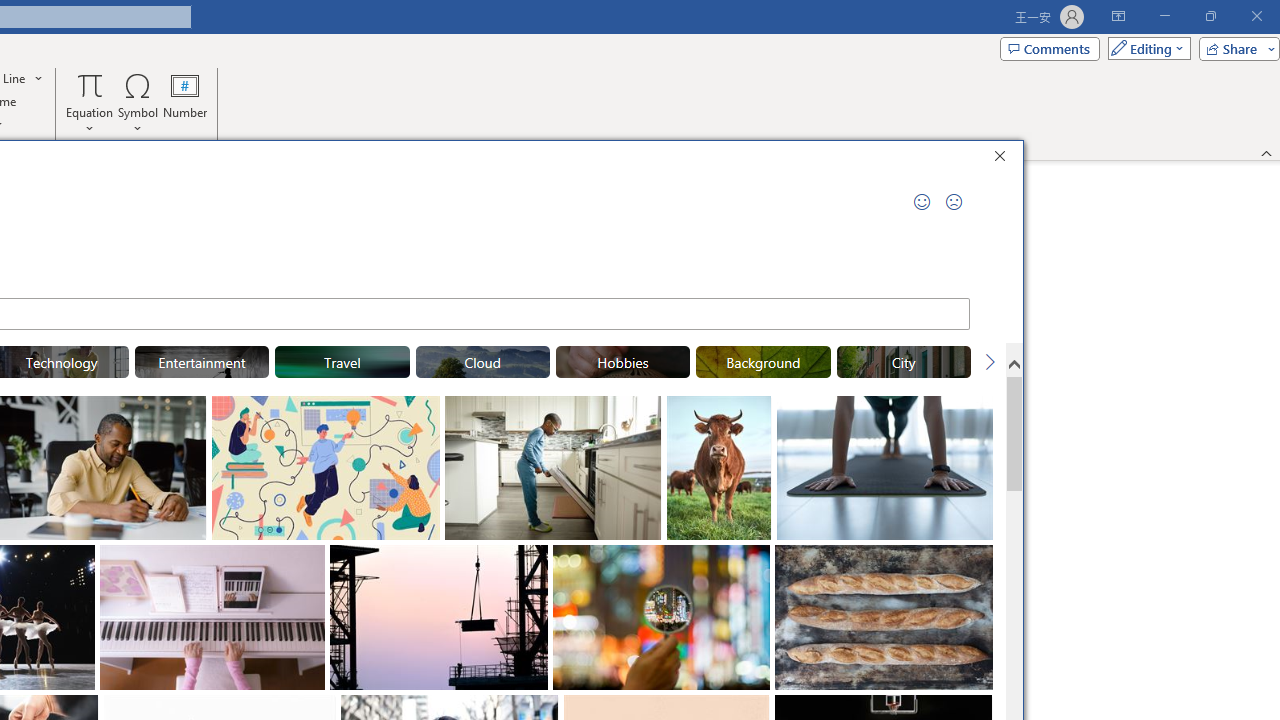  Describe the element at coordinates (1164, 16) in the screenshot. I see `Minimize` at that location.